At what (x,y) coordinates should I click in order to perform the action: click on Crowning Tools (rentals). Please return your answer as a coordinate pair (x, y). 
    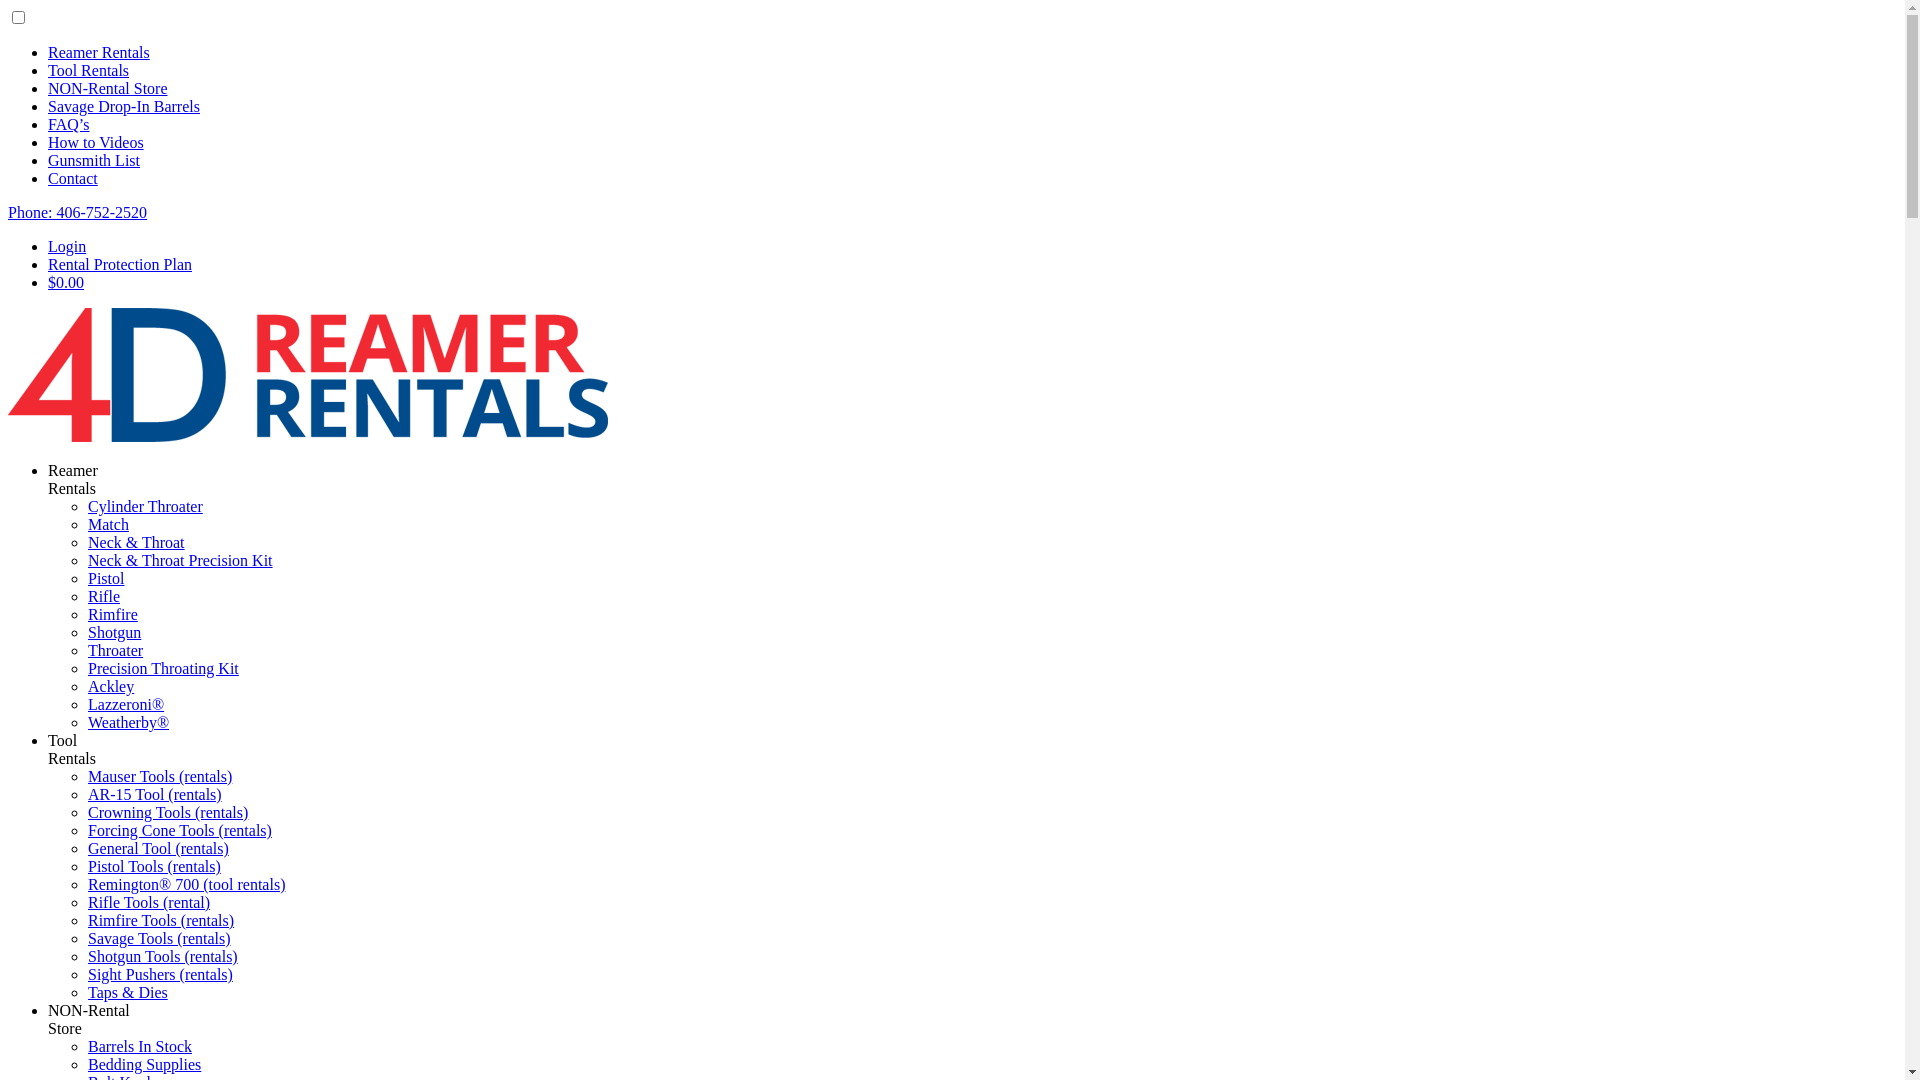
    Looking at the image, I should click on (168, 812).